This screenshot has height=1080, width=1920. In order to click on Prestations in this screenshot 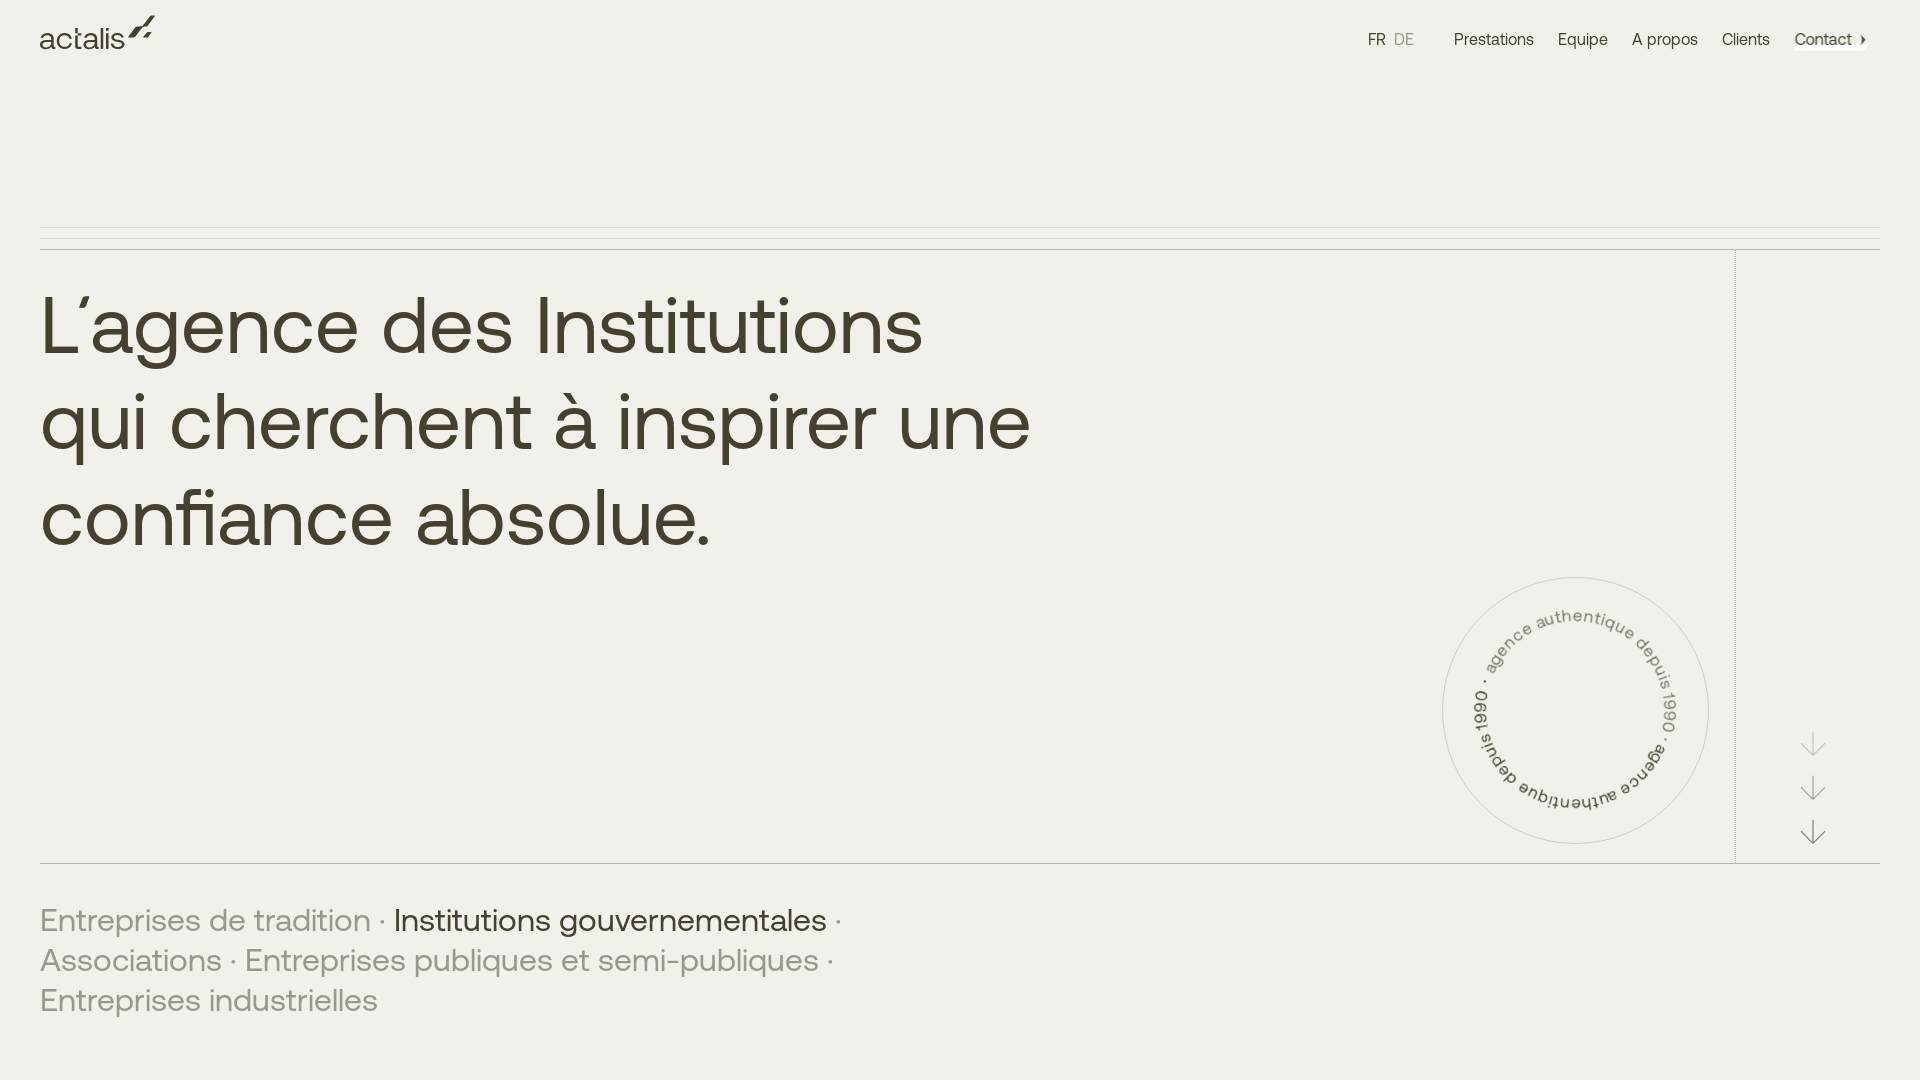, I will do `click(1494, 40)`.